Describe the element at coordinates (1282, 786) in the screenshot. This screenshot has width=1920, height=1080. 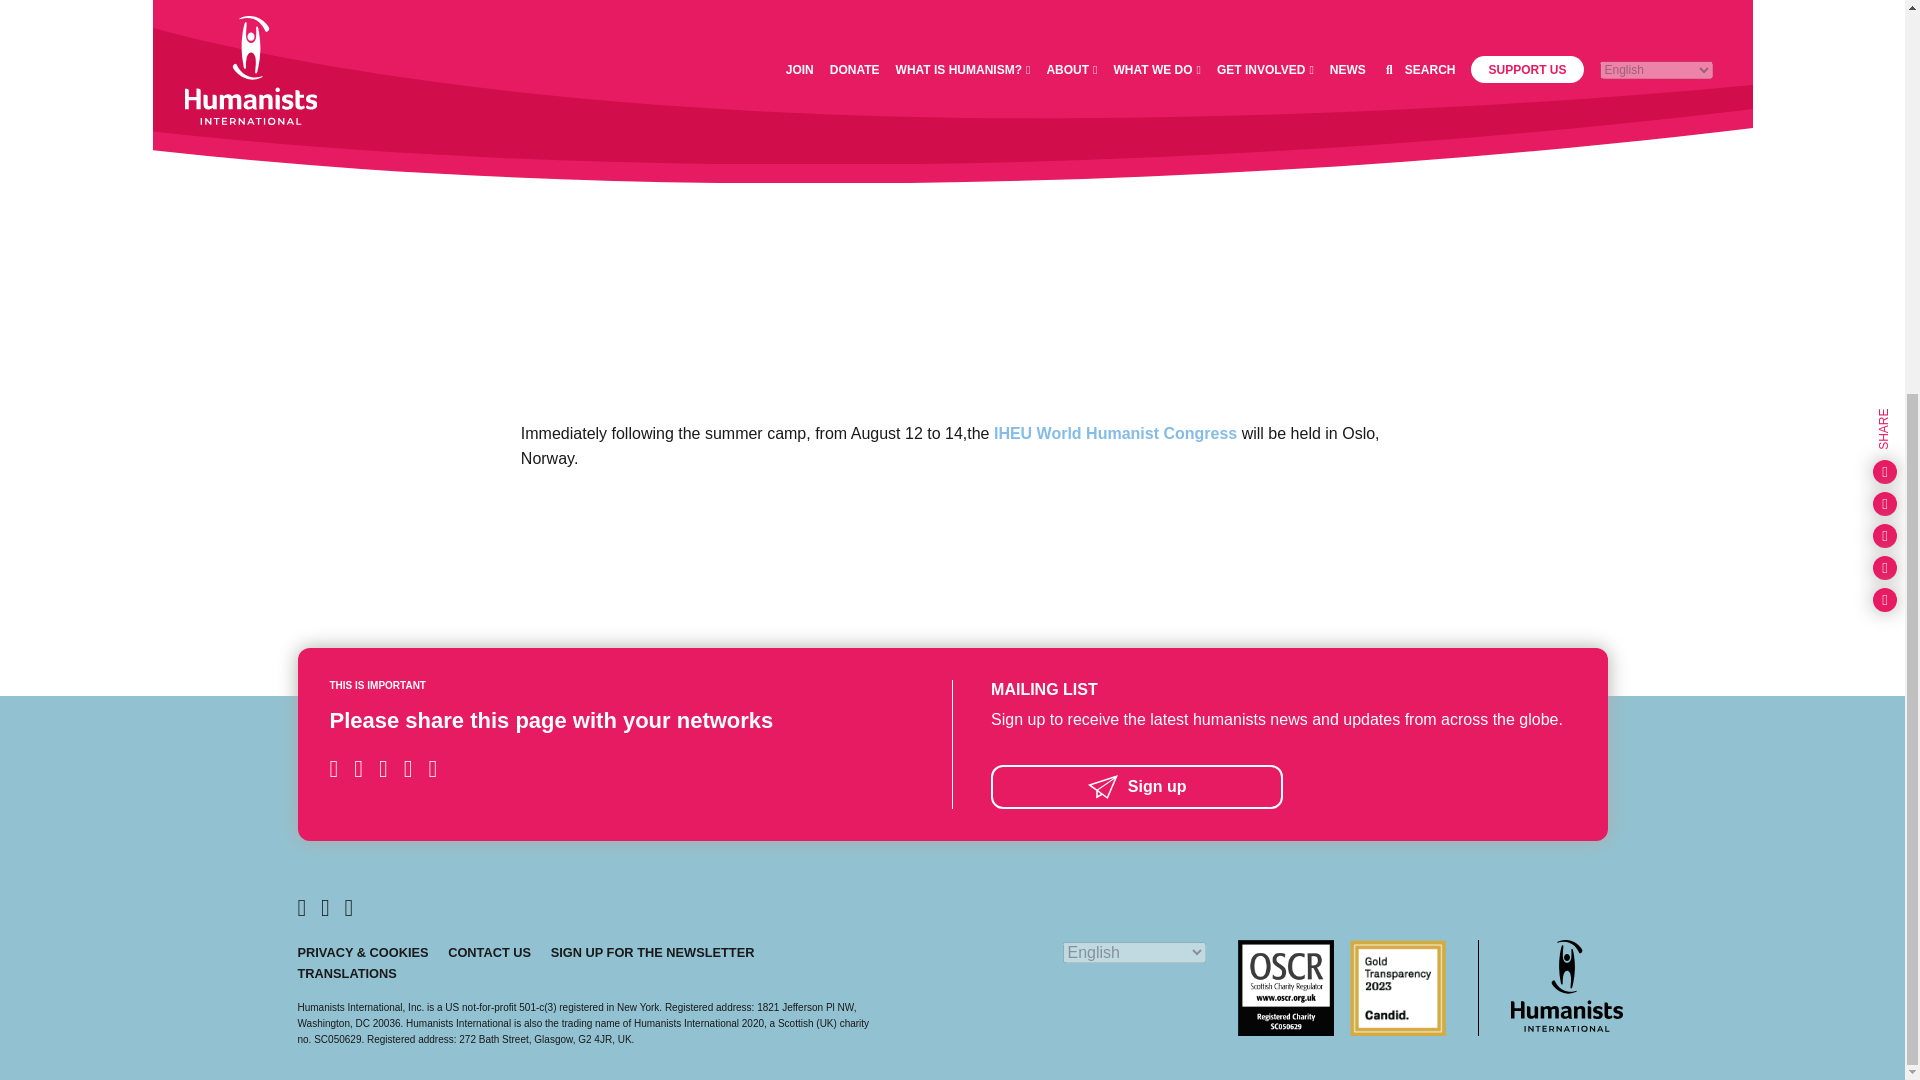
I see `Sign up` at that location.